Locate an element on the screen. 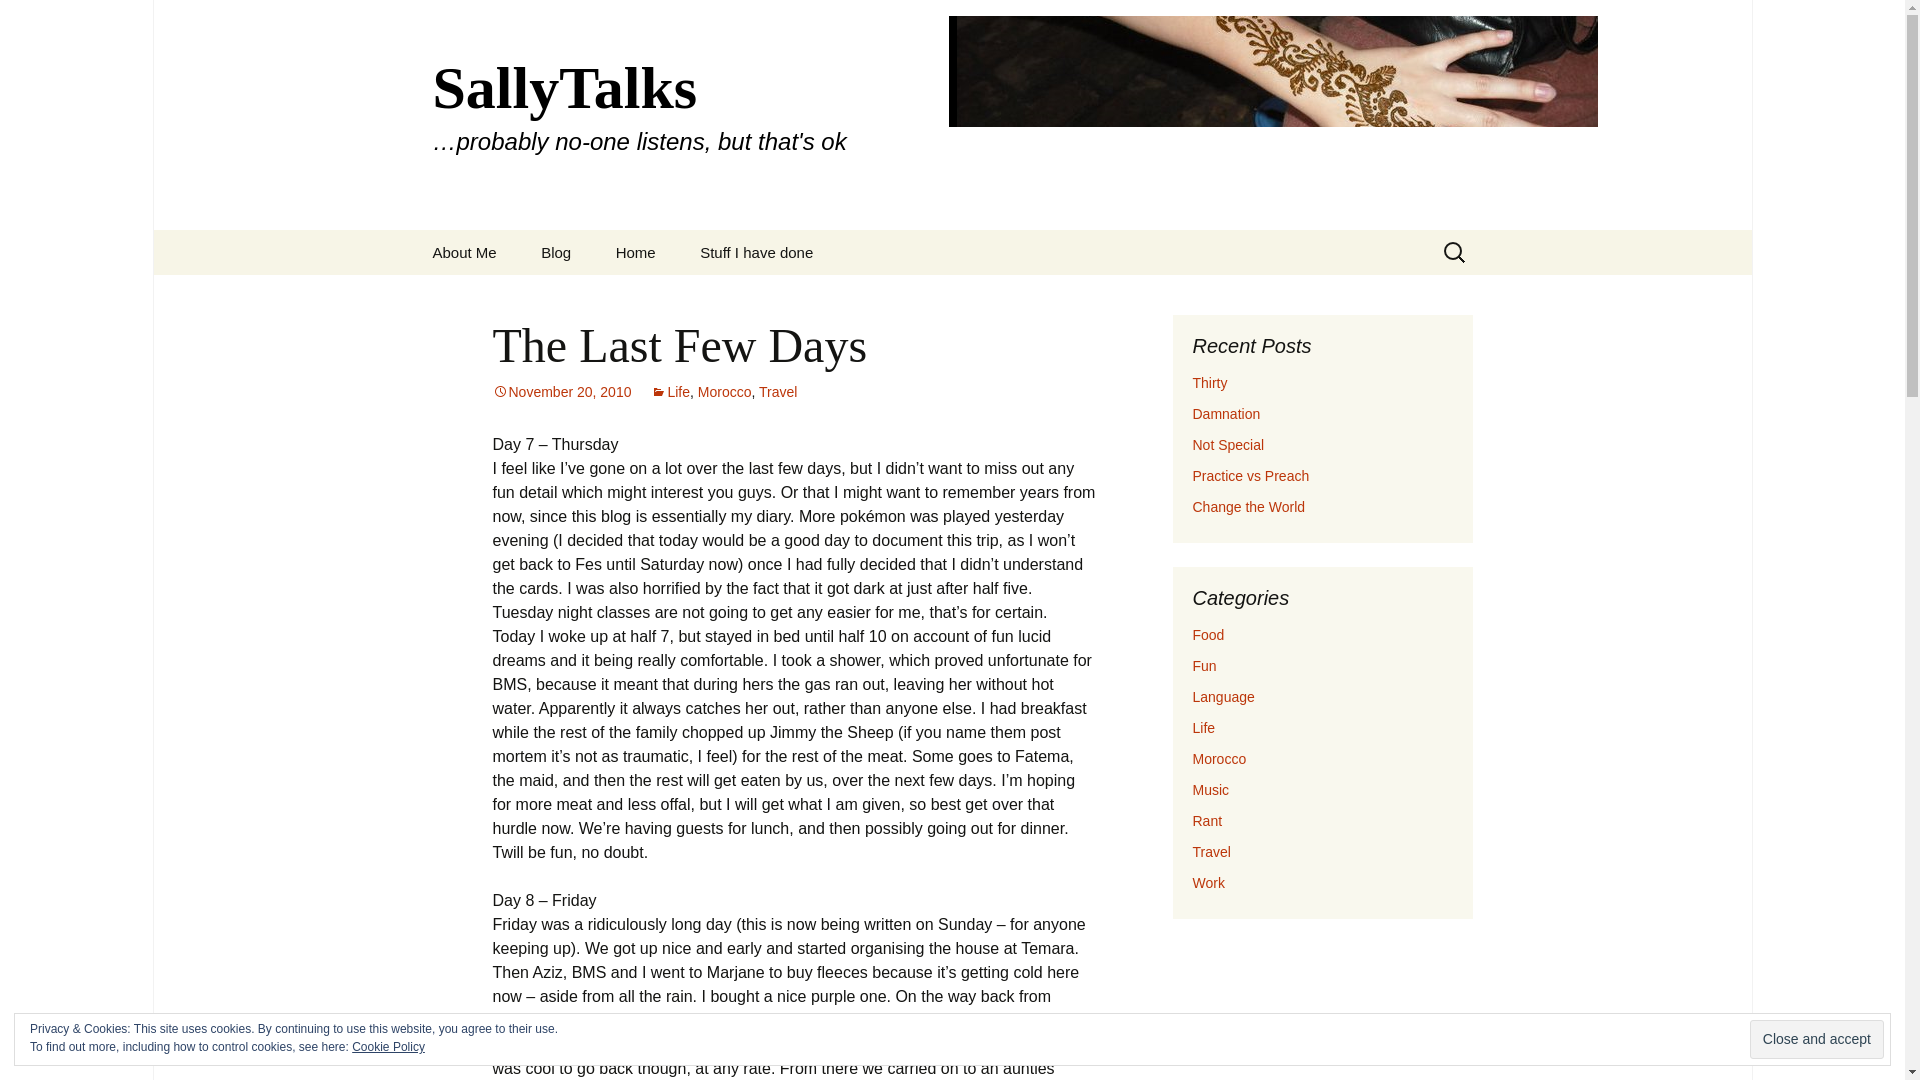 Image resolution: width=1920 pixels, height=1080 pixels. Home is located at coordinates (635, 252).